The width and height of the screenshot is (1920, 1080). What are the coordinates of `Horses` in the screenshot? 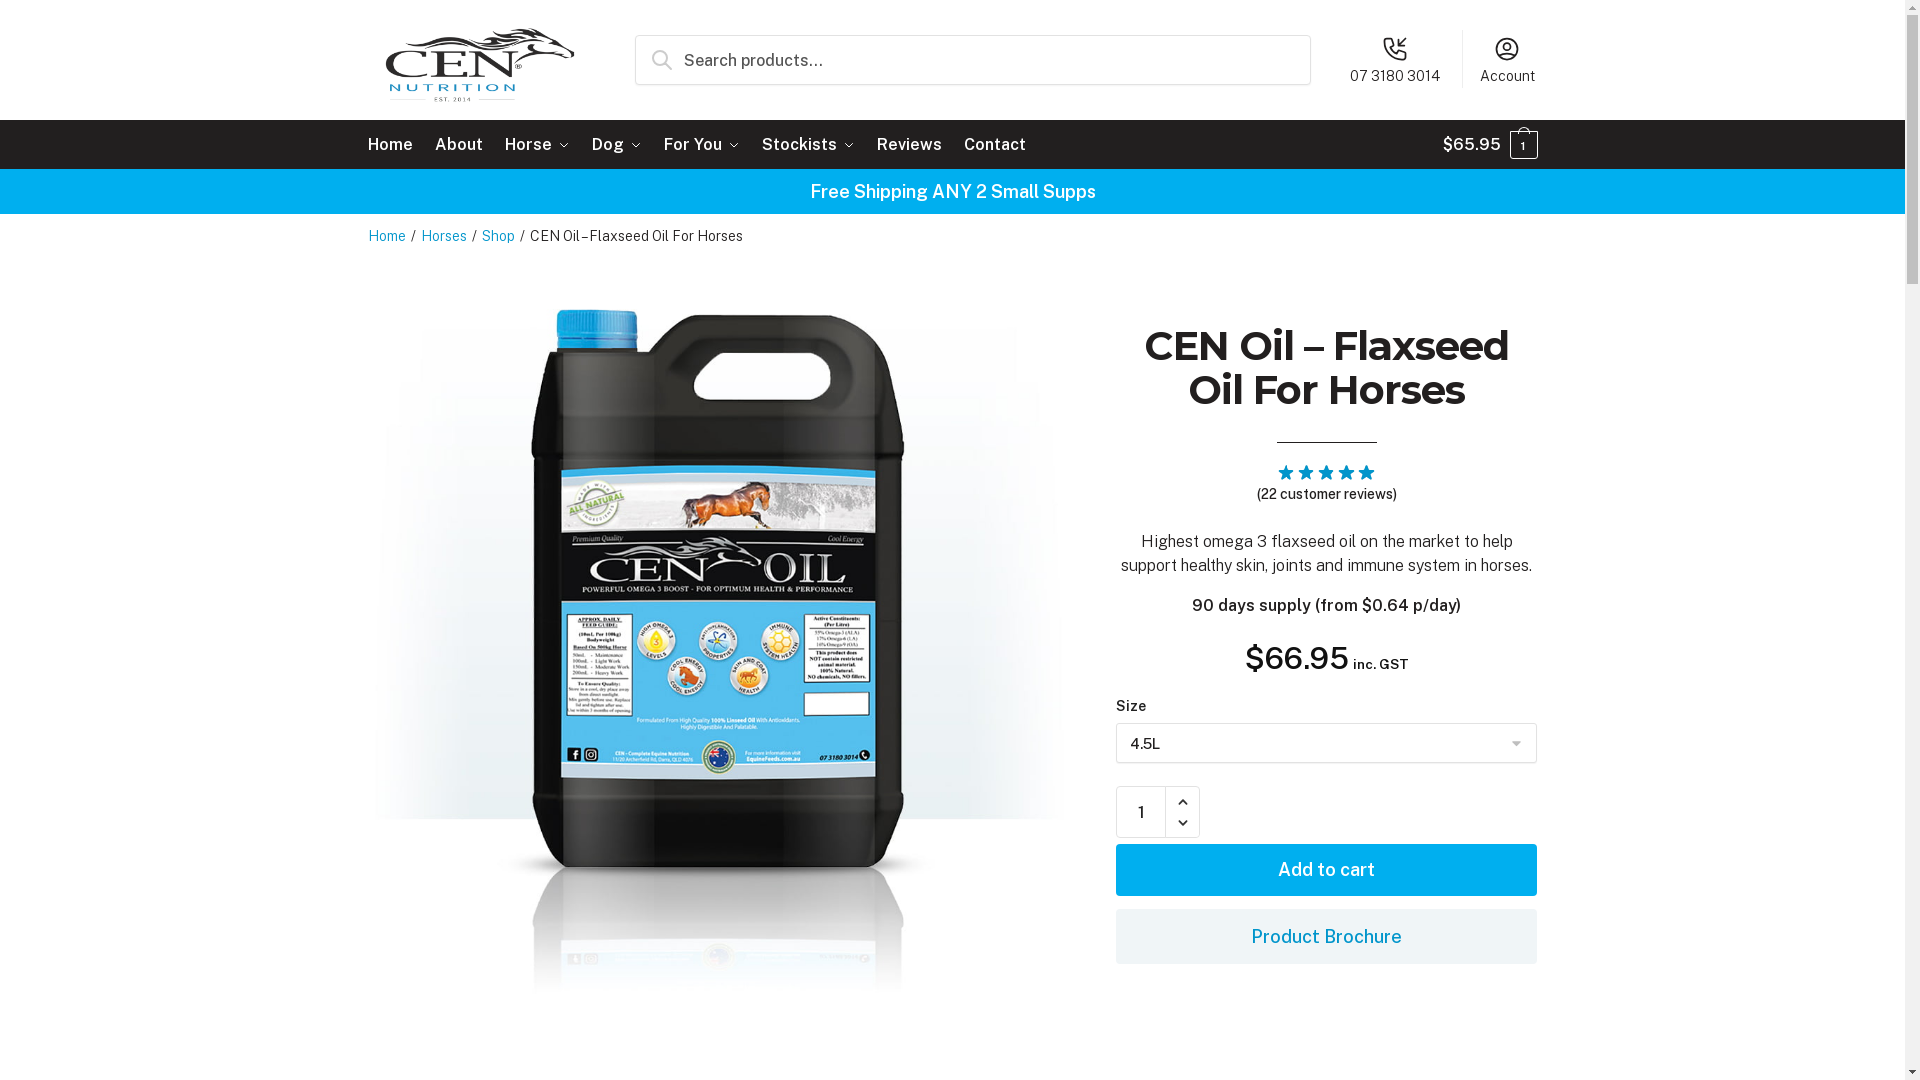 It's located at (443, 236).